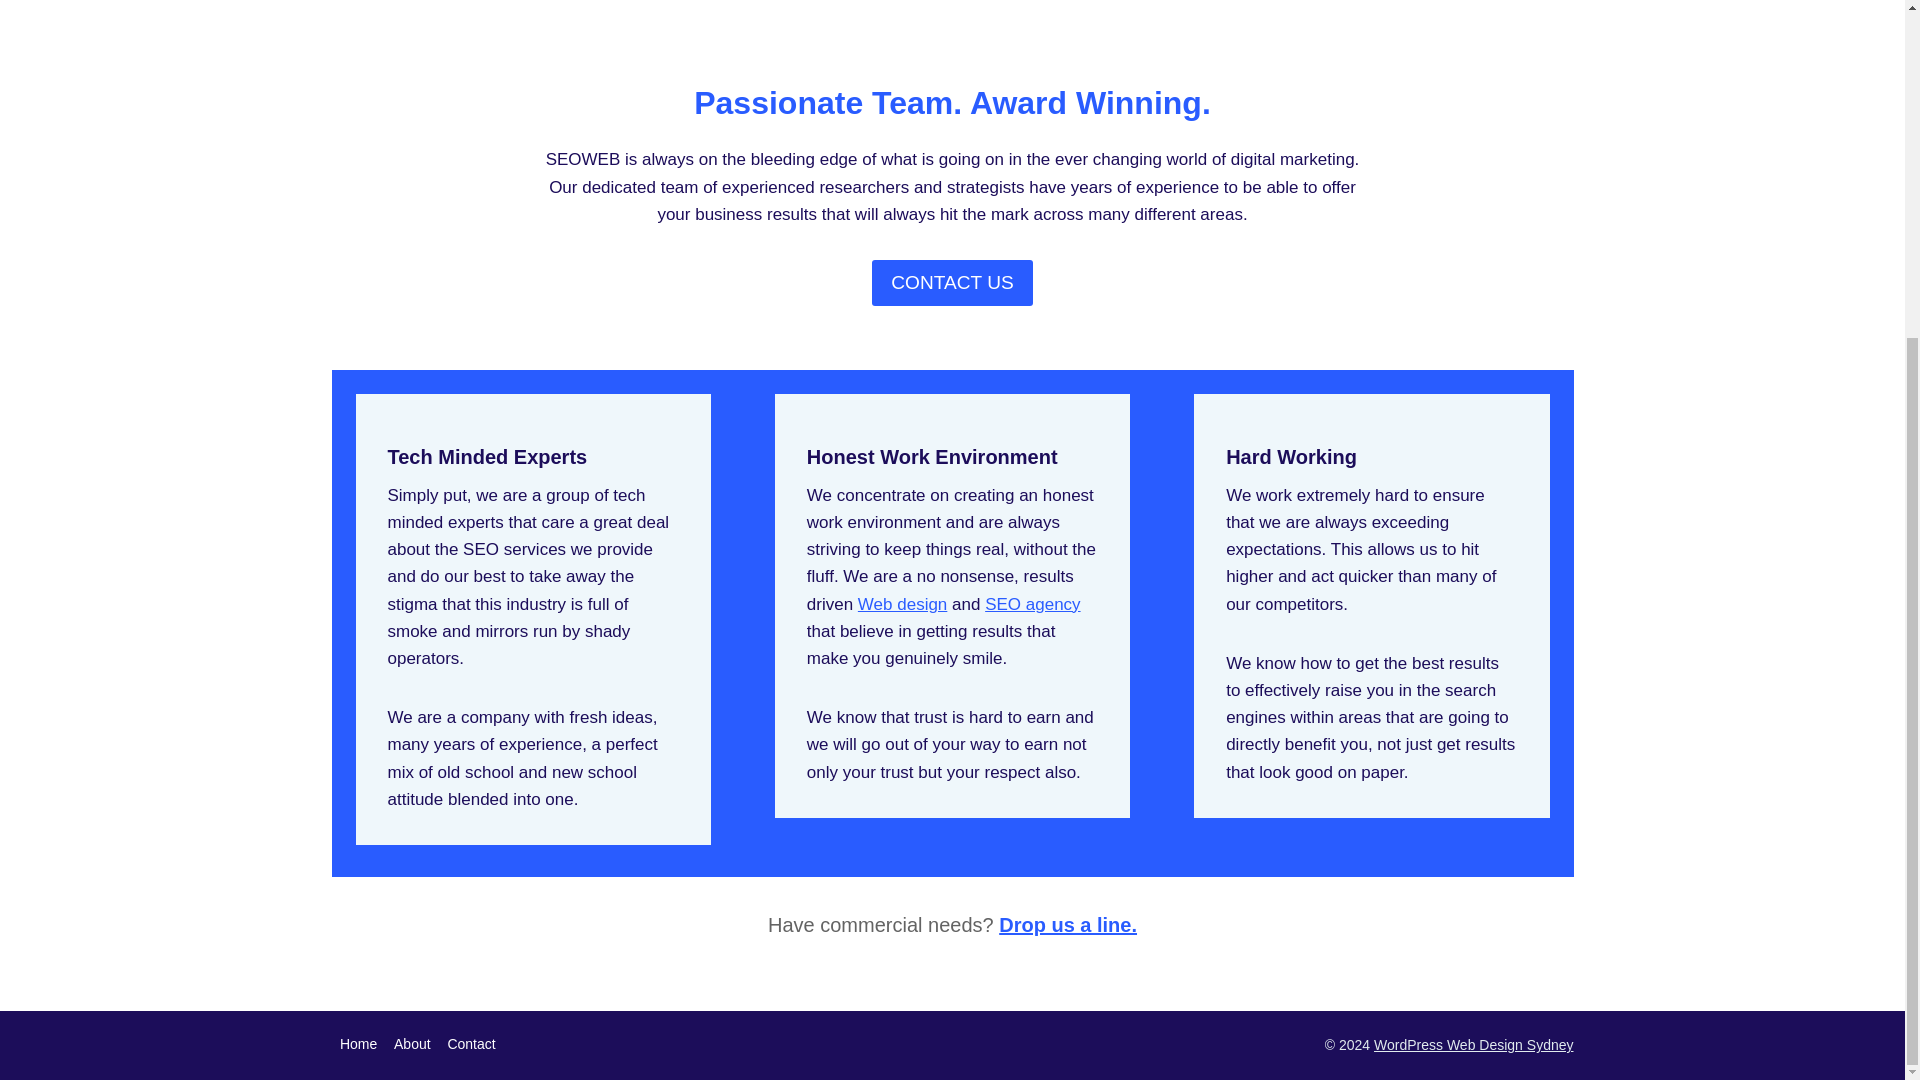 This screenshot has width=1920, height=1080. Describe the element at coordinates (1032, 604) in the screenshot. I see `Pay On Results SEO` at that location.